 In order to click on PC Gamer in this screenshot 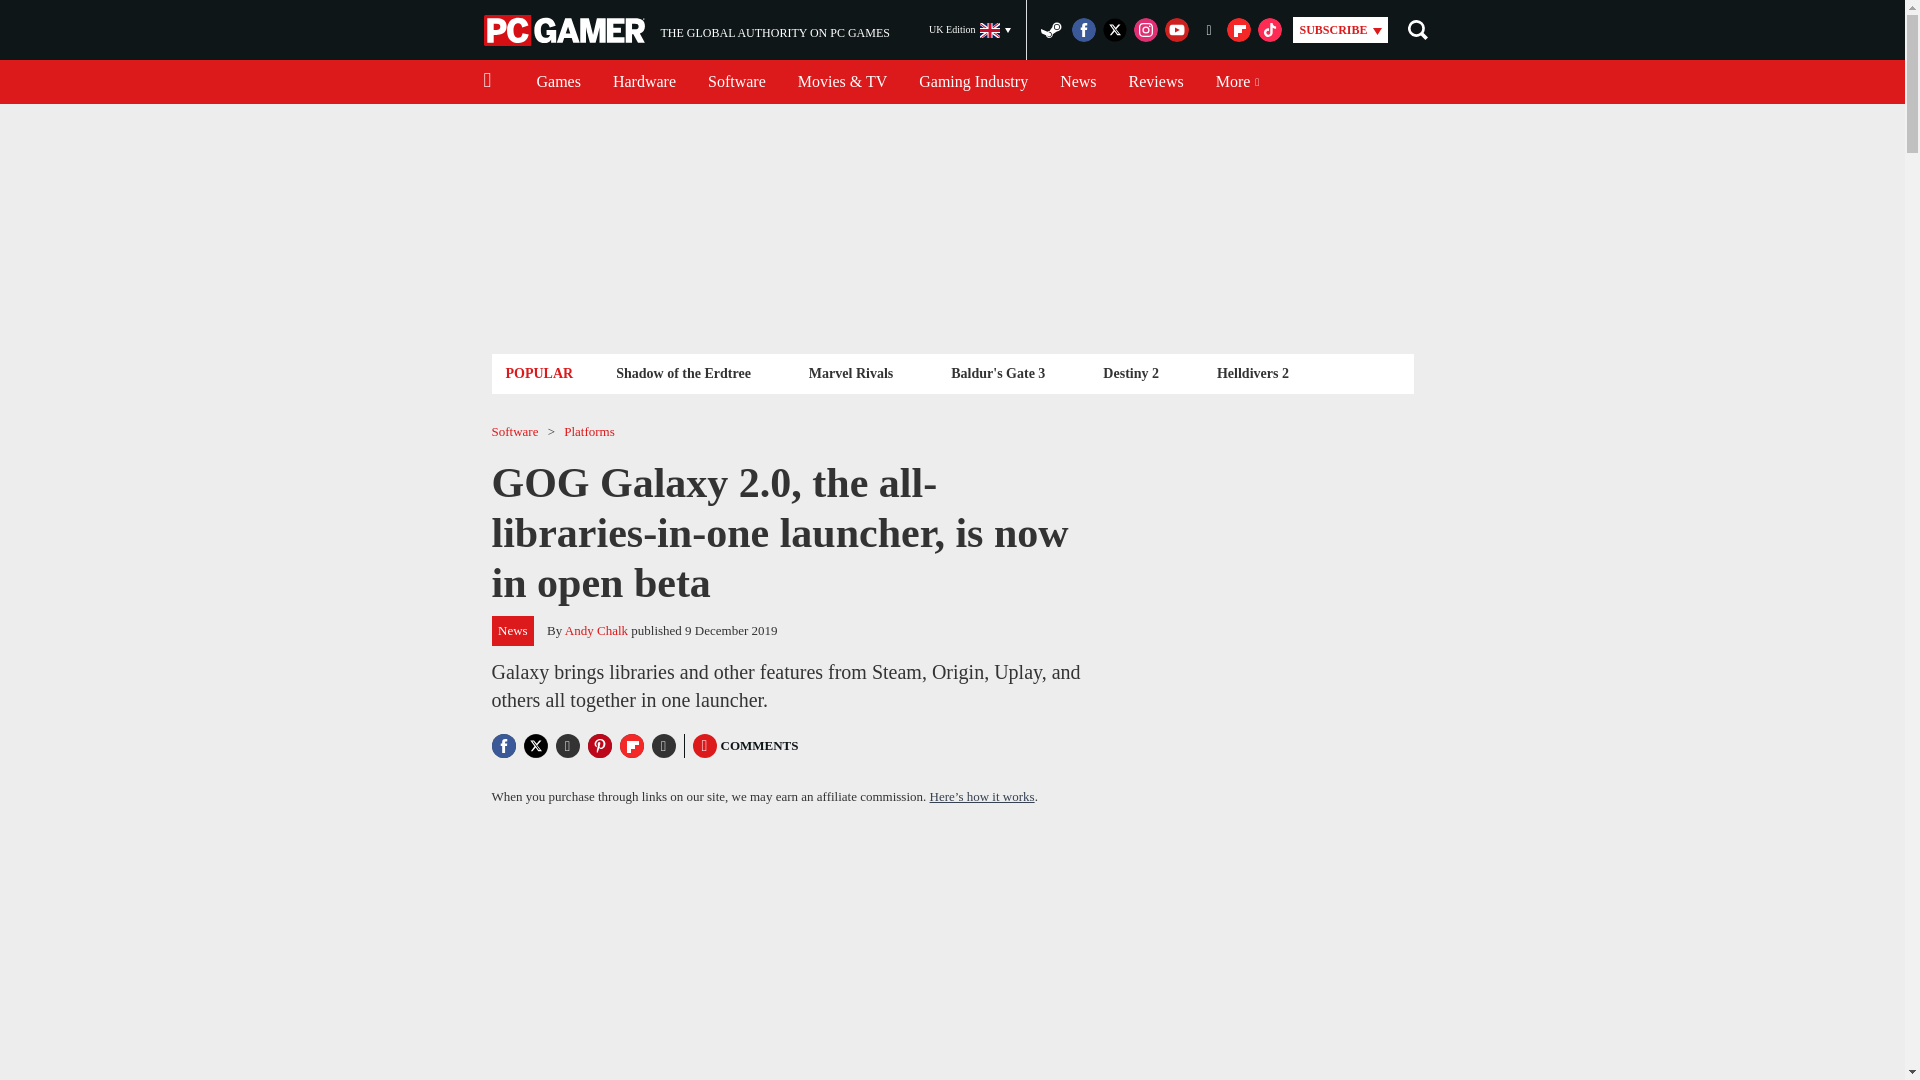, I will do `click(566, 30)`.